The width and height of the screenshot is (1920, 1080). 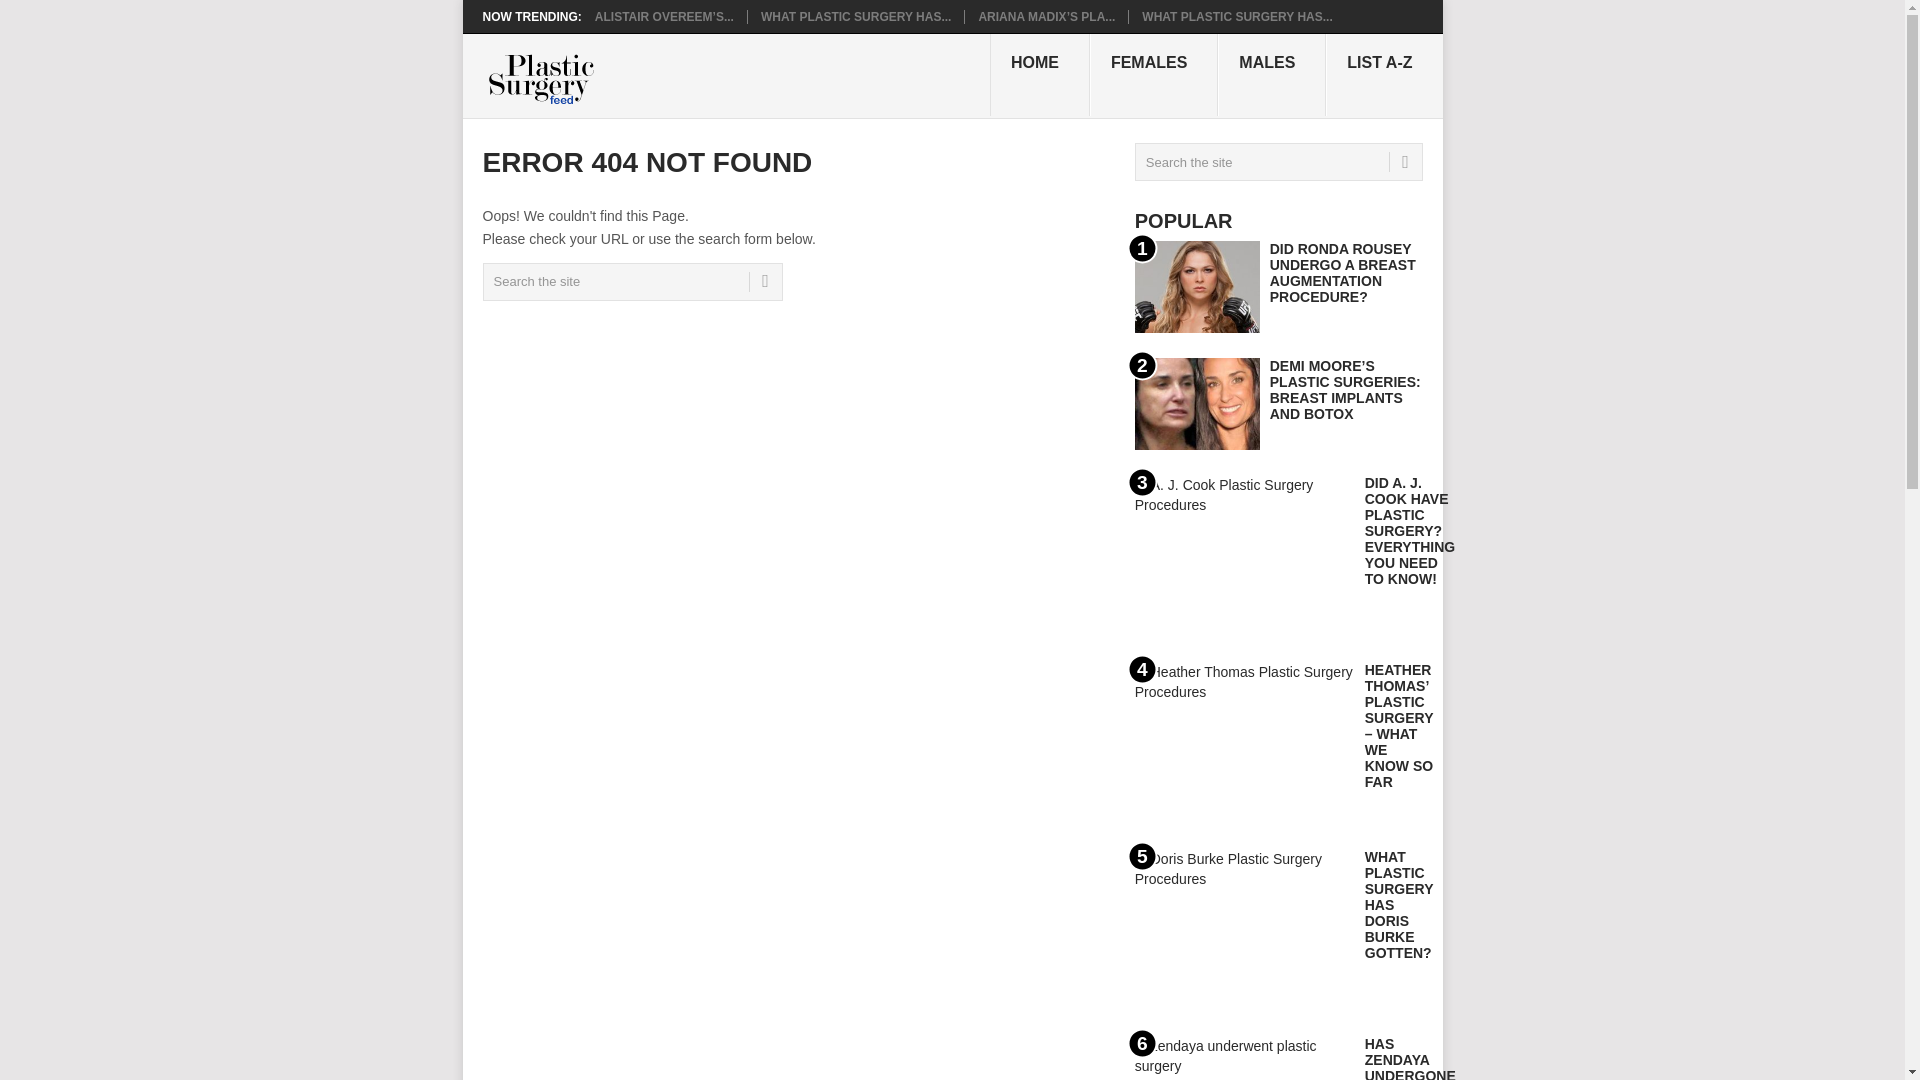 What do you see at coordinates (1154, 74) in the screenshot?
I see `FEMALES` at bounding box center [1154, 74].